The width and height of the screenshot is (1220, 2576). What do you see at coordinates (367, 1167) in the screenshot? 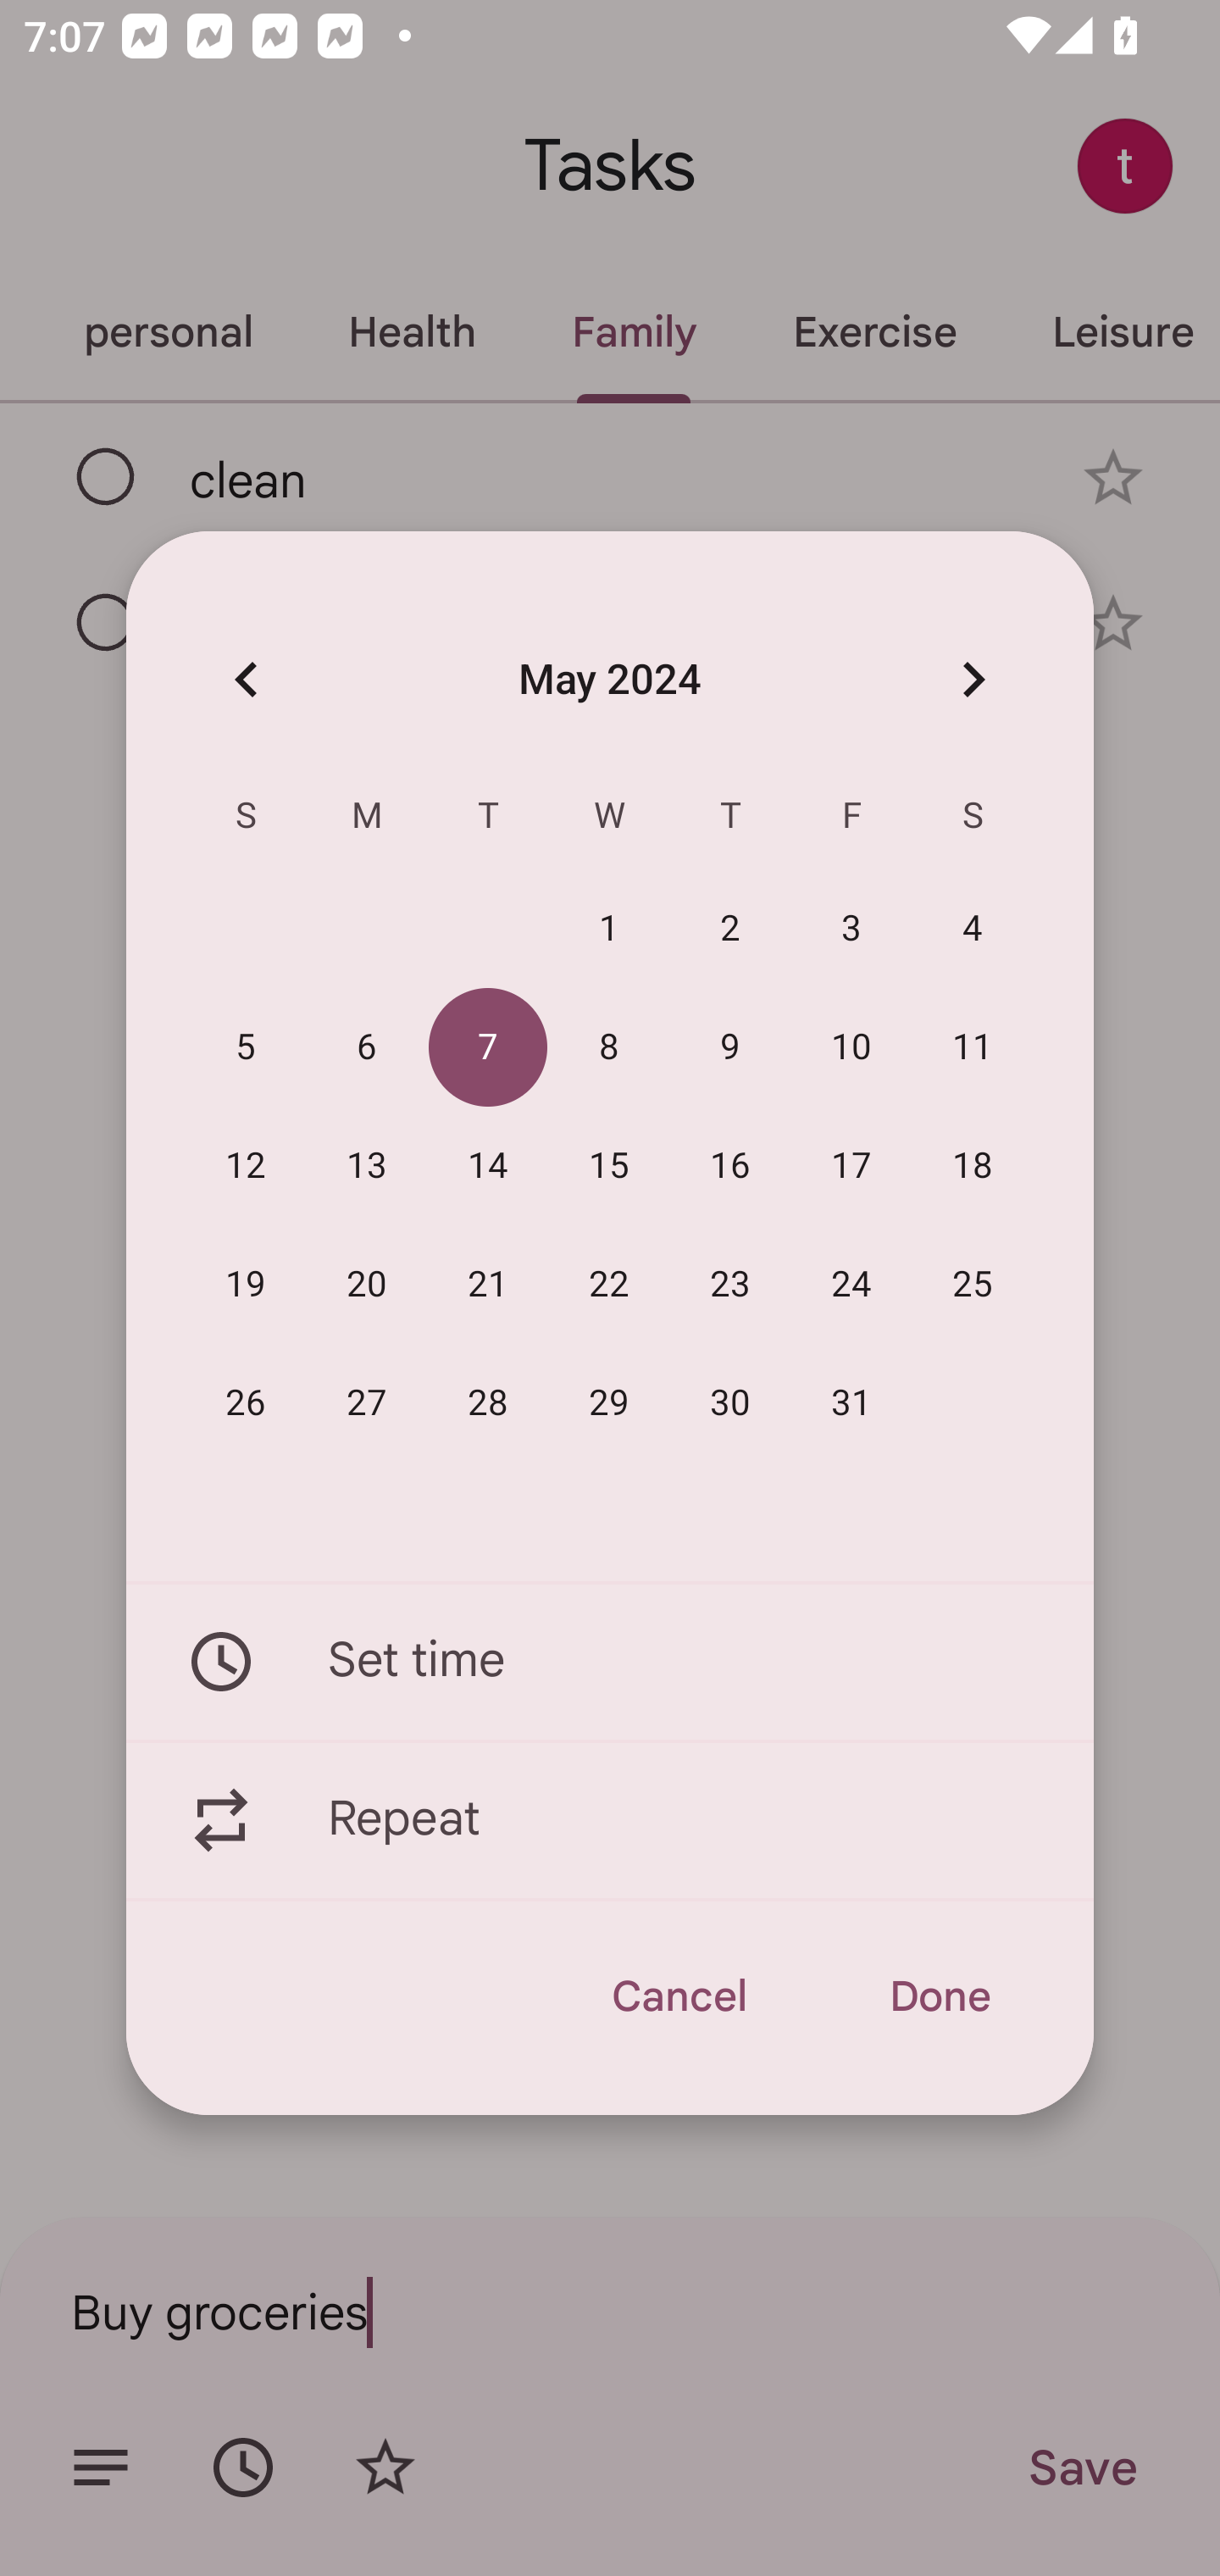
I see `13 13 May 2024` at bounding box center [367, 1167].